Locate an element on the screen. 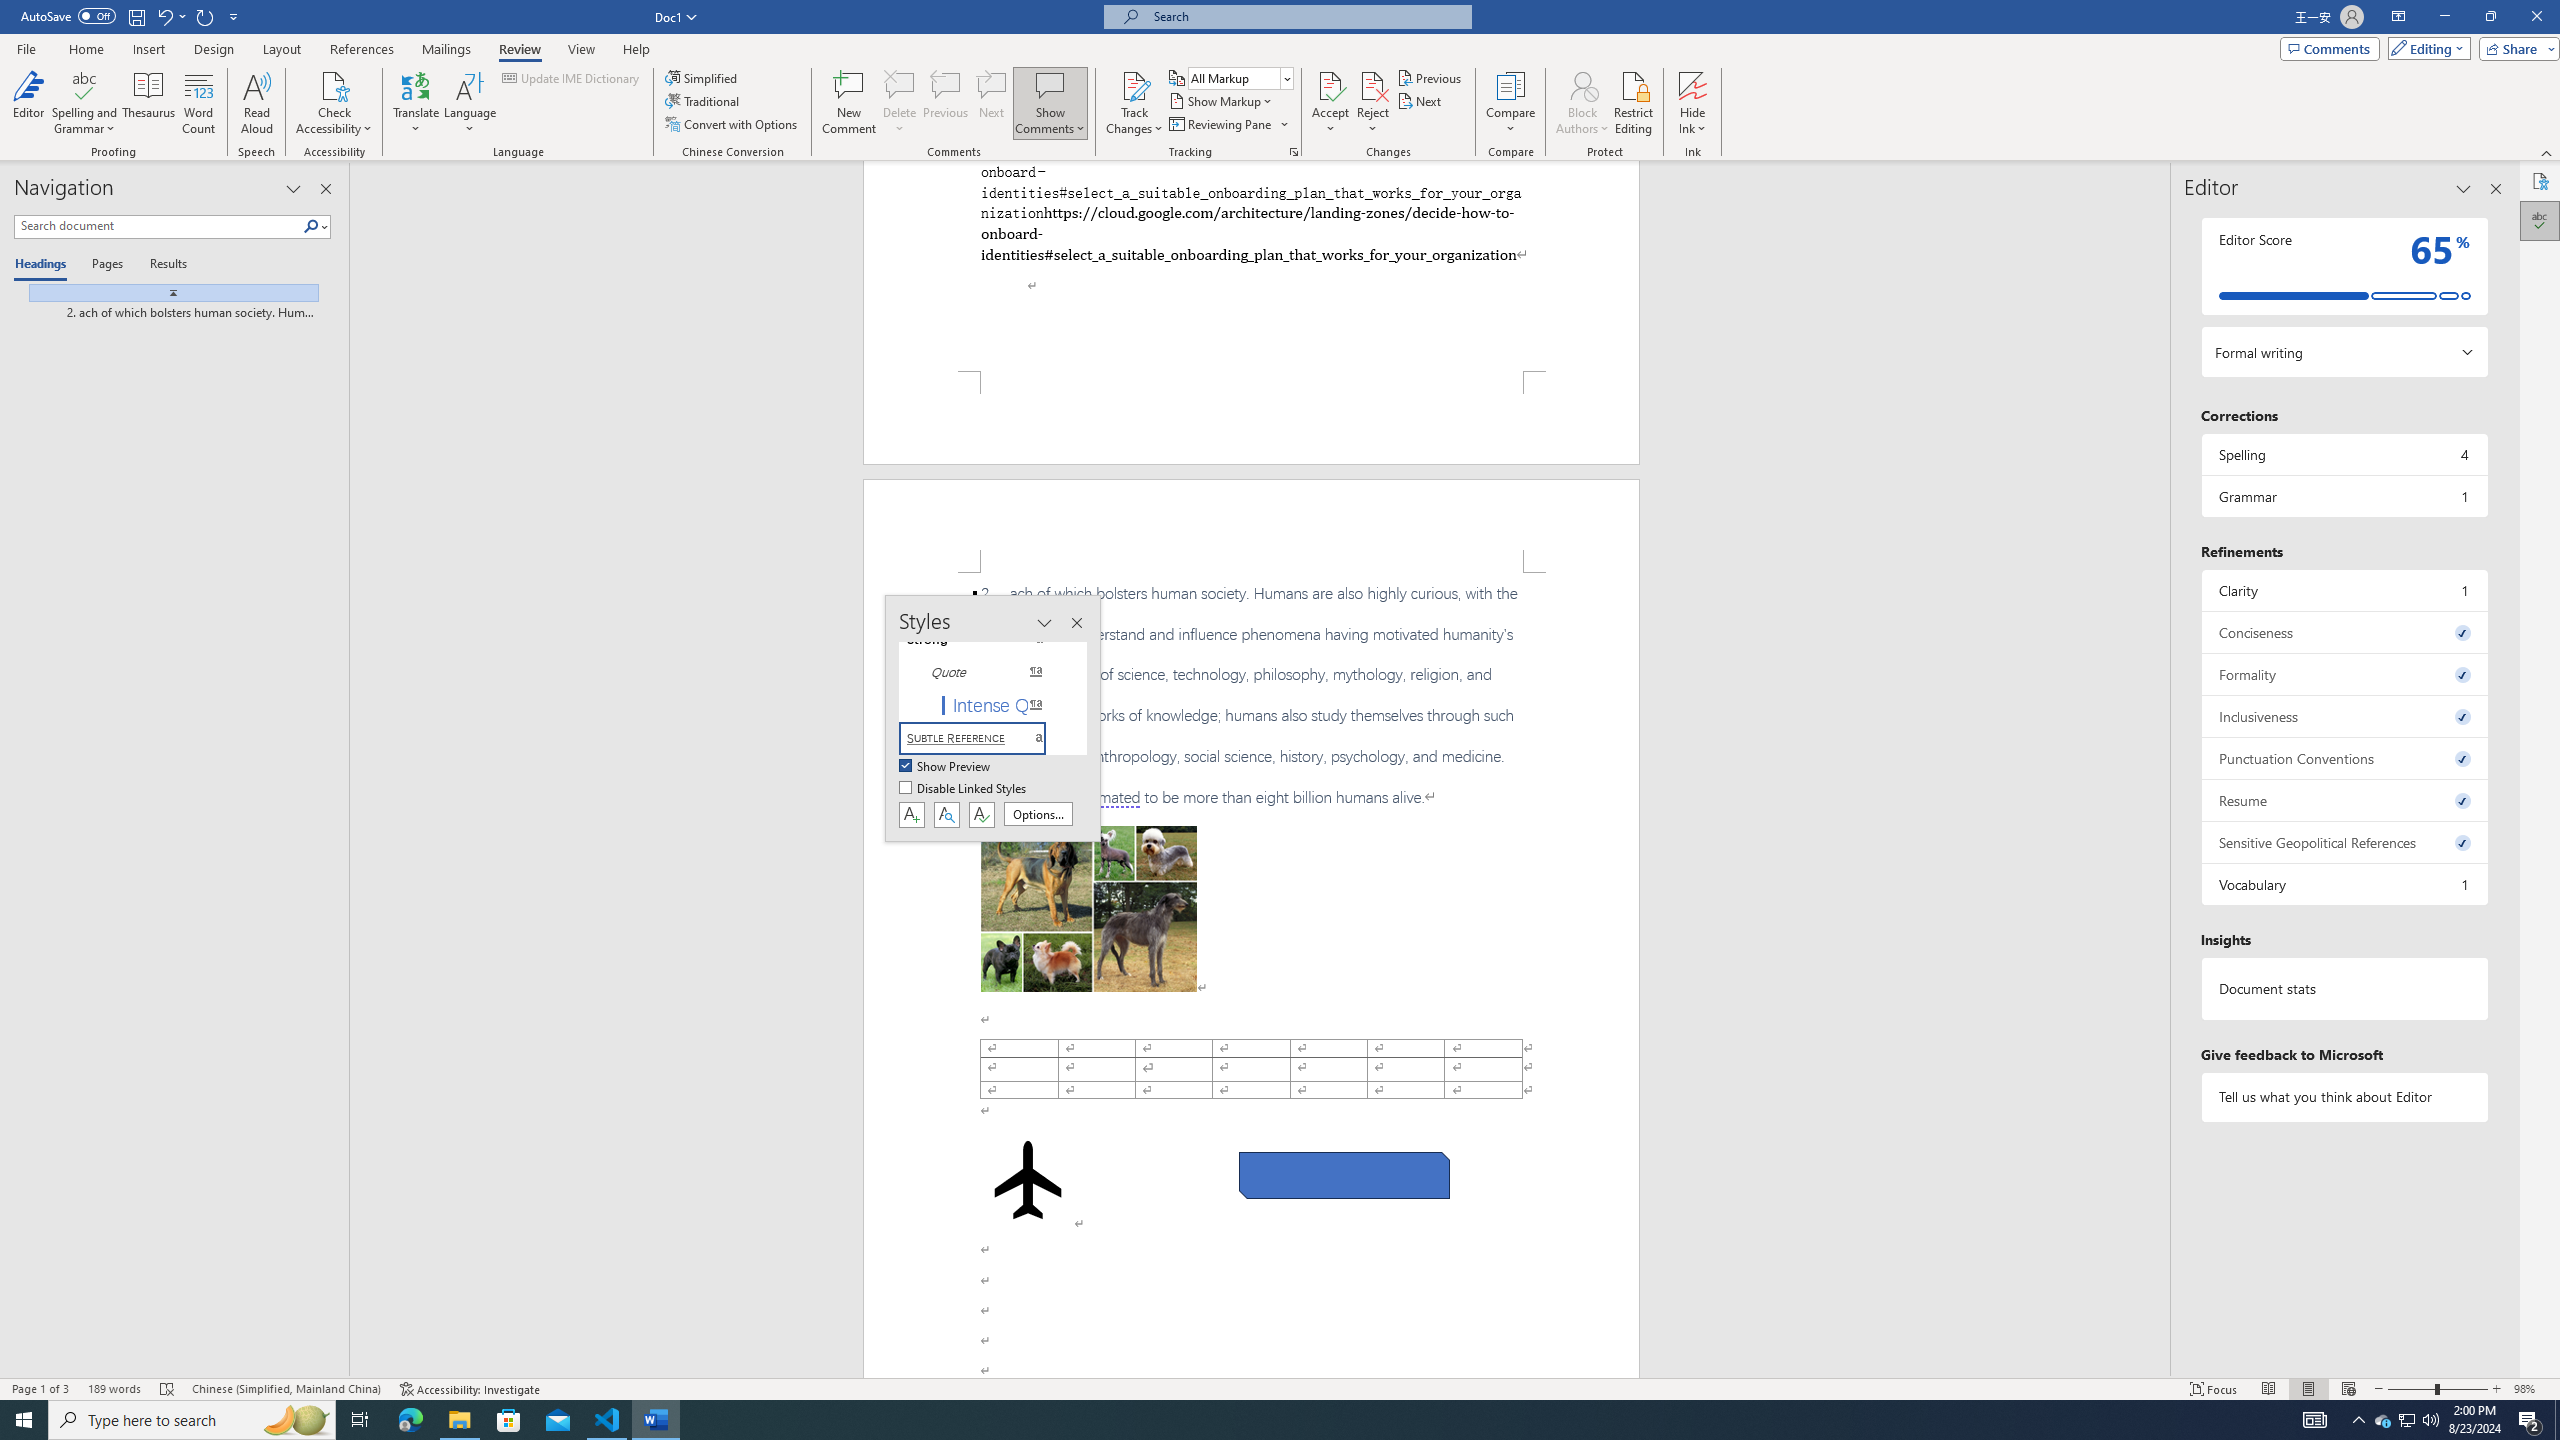 The image size is (2560, 1440). Disable Linked Styles is located at coordinates (964, 790).